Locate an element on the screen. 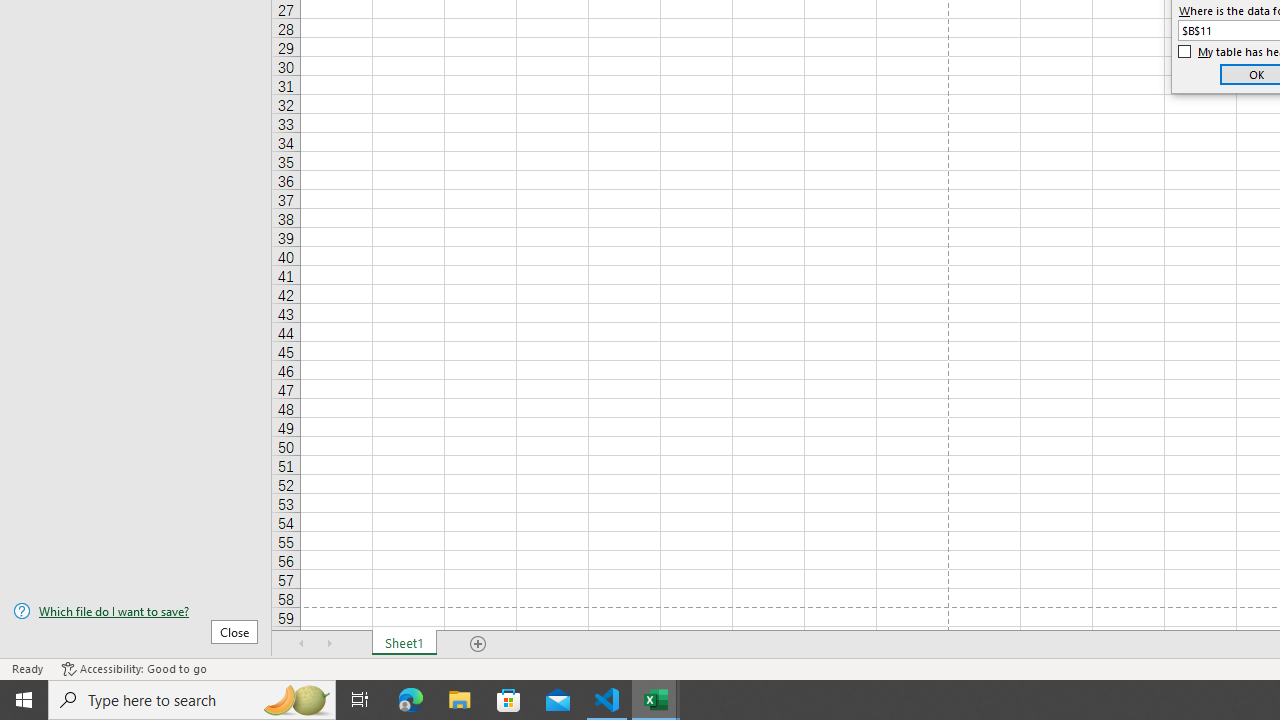 The width and height of the screenshot is (1280, 720). Scroll Left is located at coordinates (302, 644).